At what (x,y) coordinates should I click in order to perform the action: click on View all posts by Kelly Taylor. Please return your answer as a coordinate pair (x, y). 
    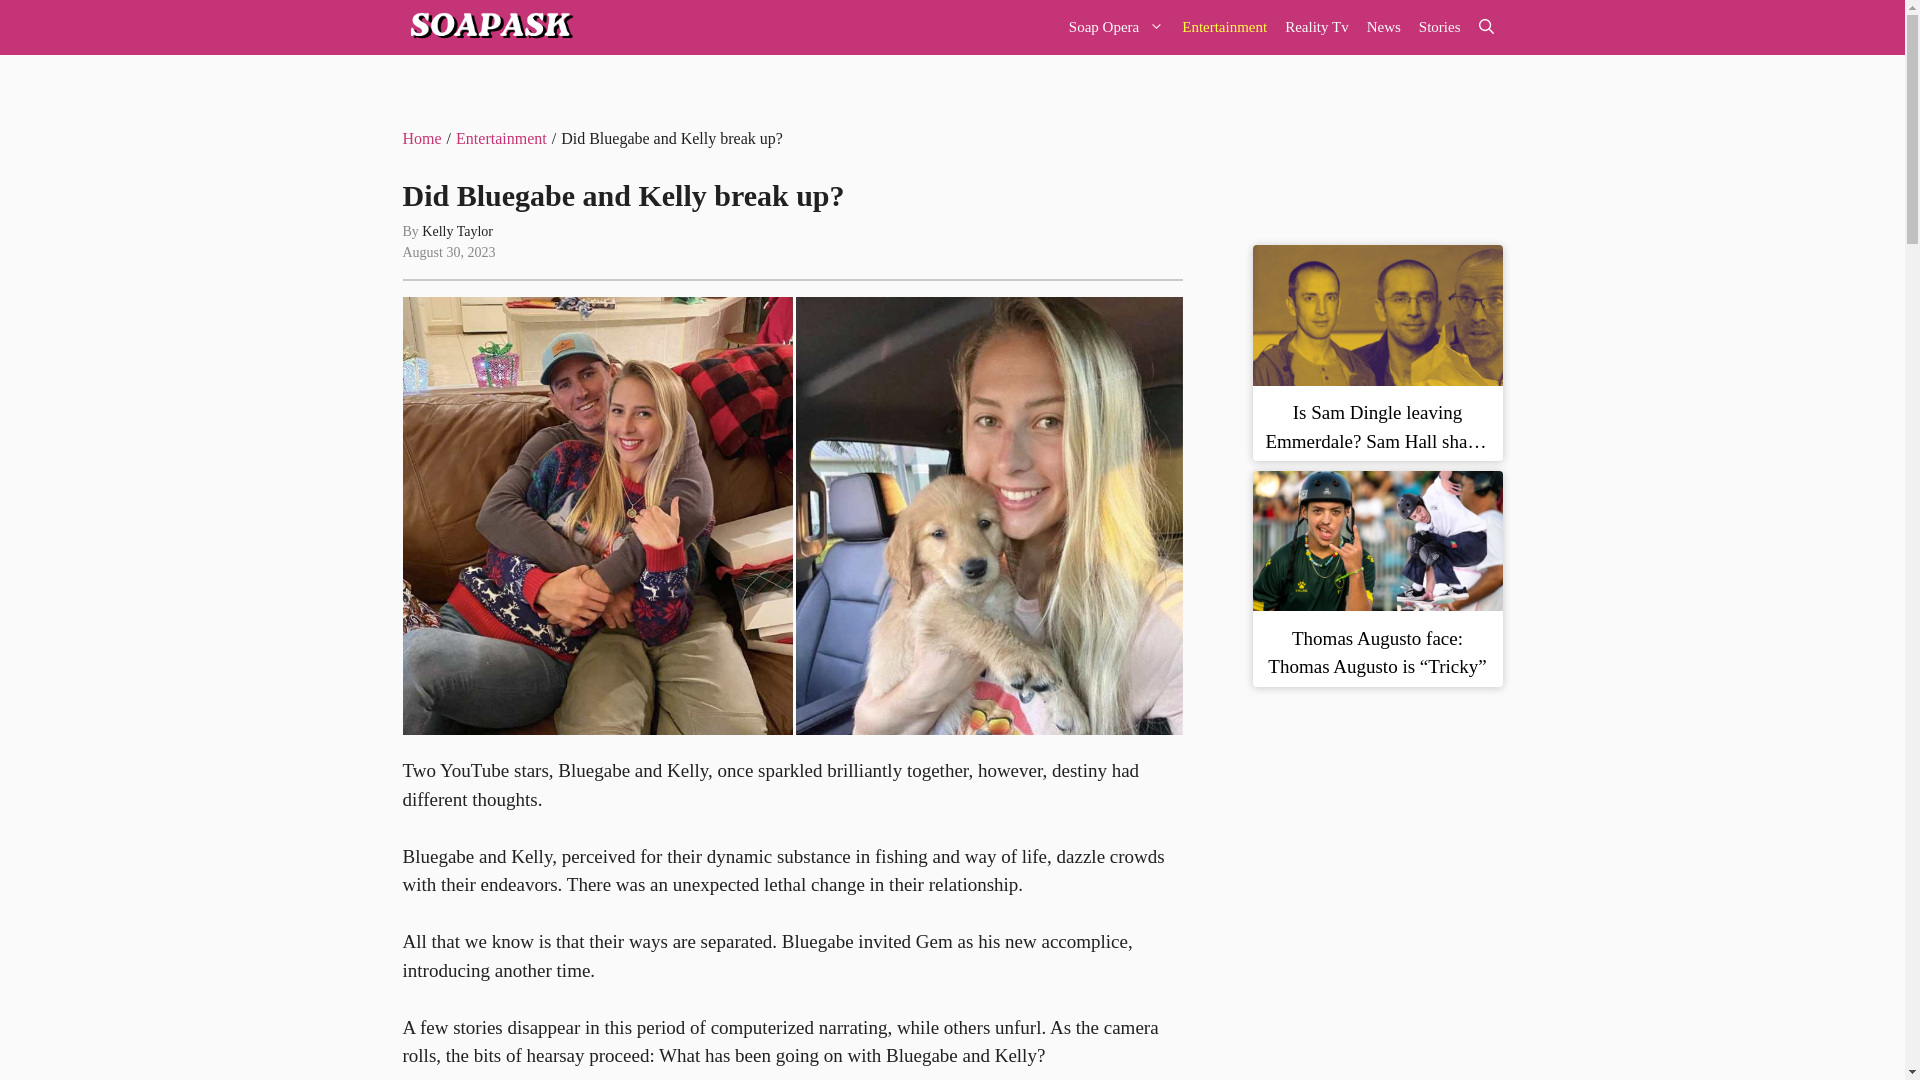
    Looking at the image, I should click on (458, 230).